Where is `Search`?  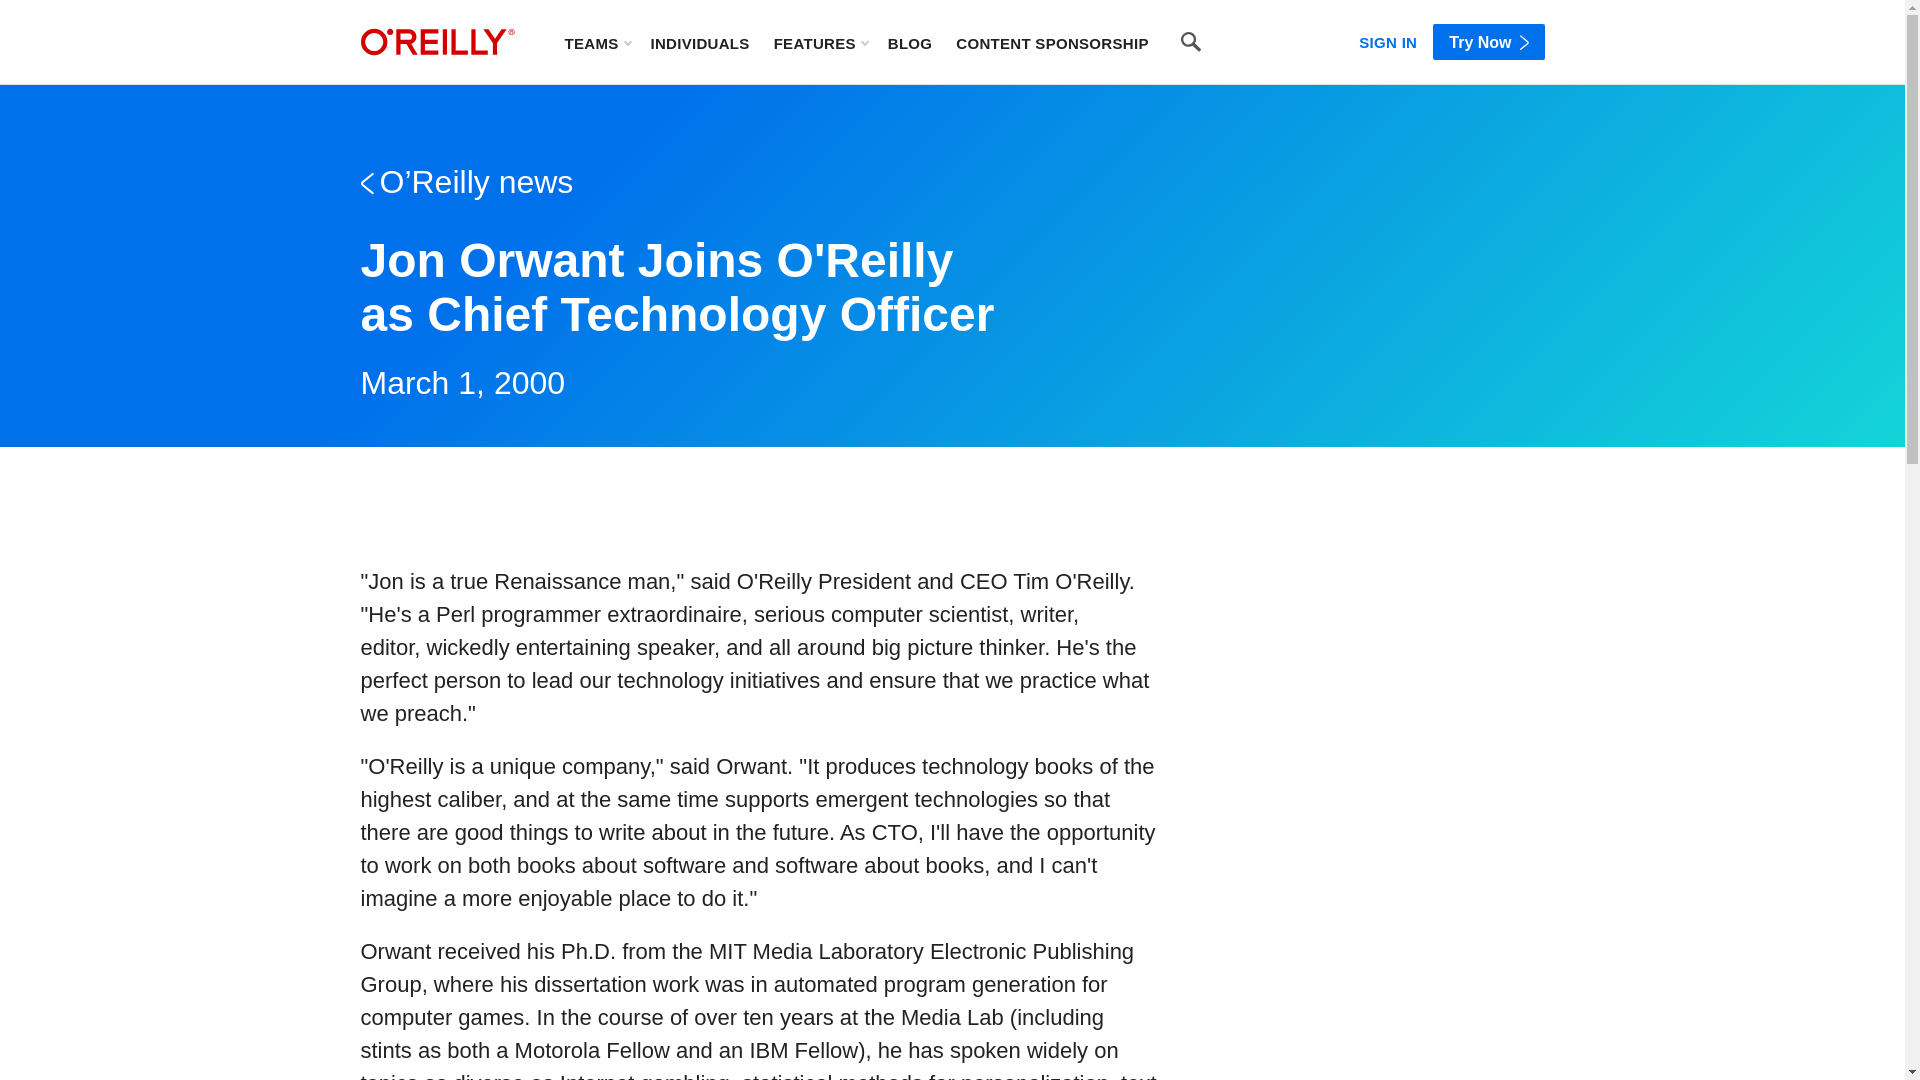 Search is located at coordinates (1191, 42).